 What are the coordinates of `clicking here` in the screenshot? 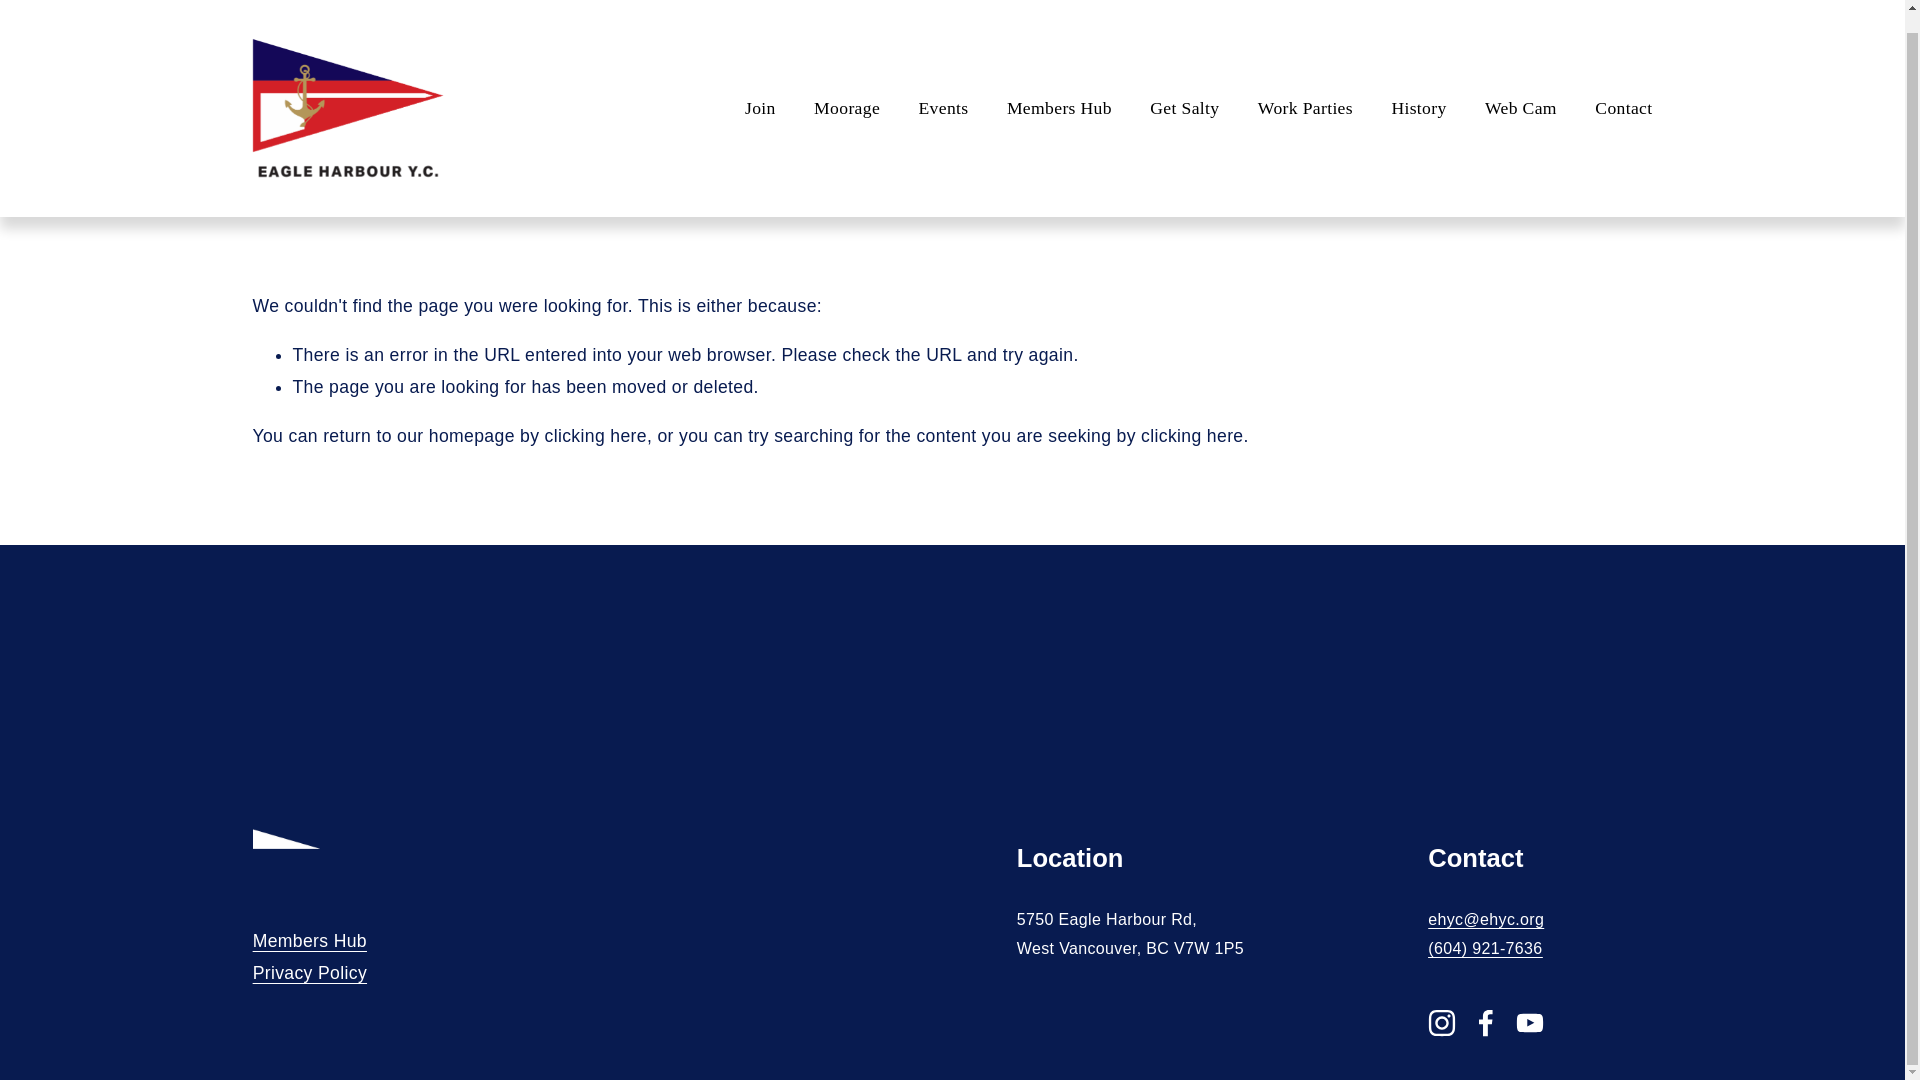 It's located at (1191, 436).